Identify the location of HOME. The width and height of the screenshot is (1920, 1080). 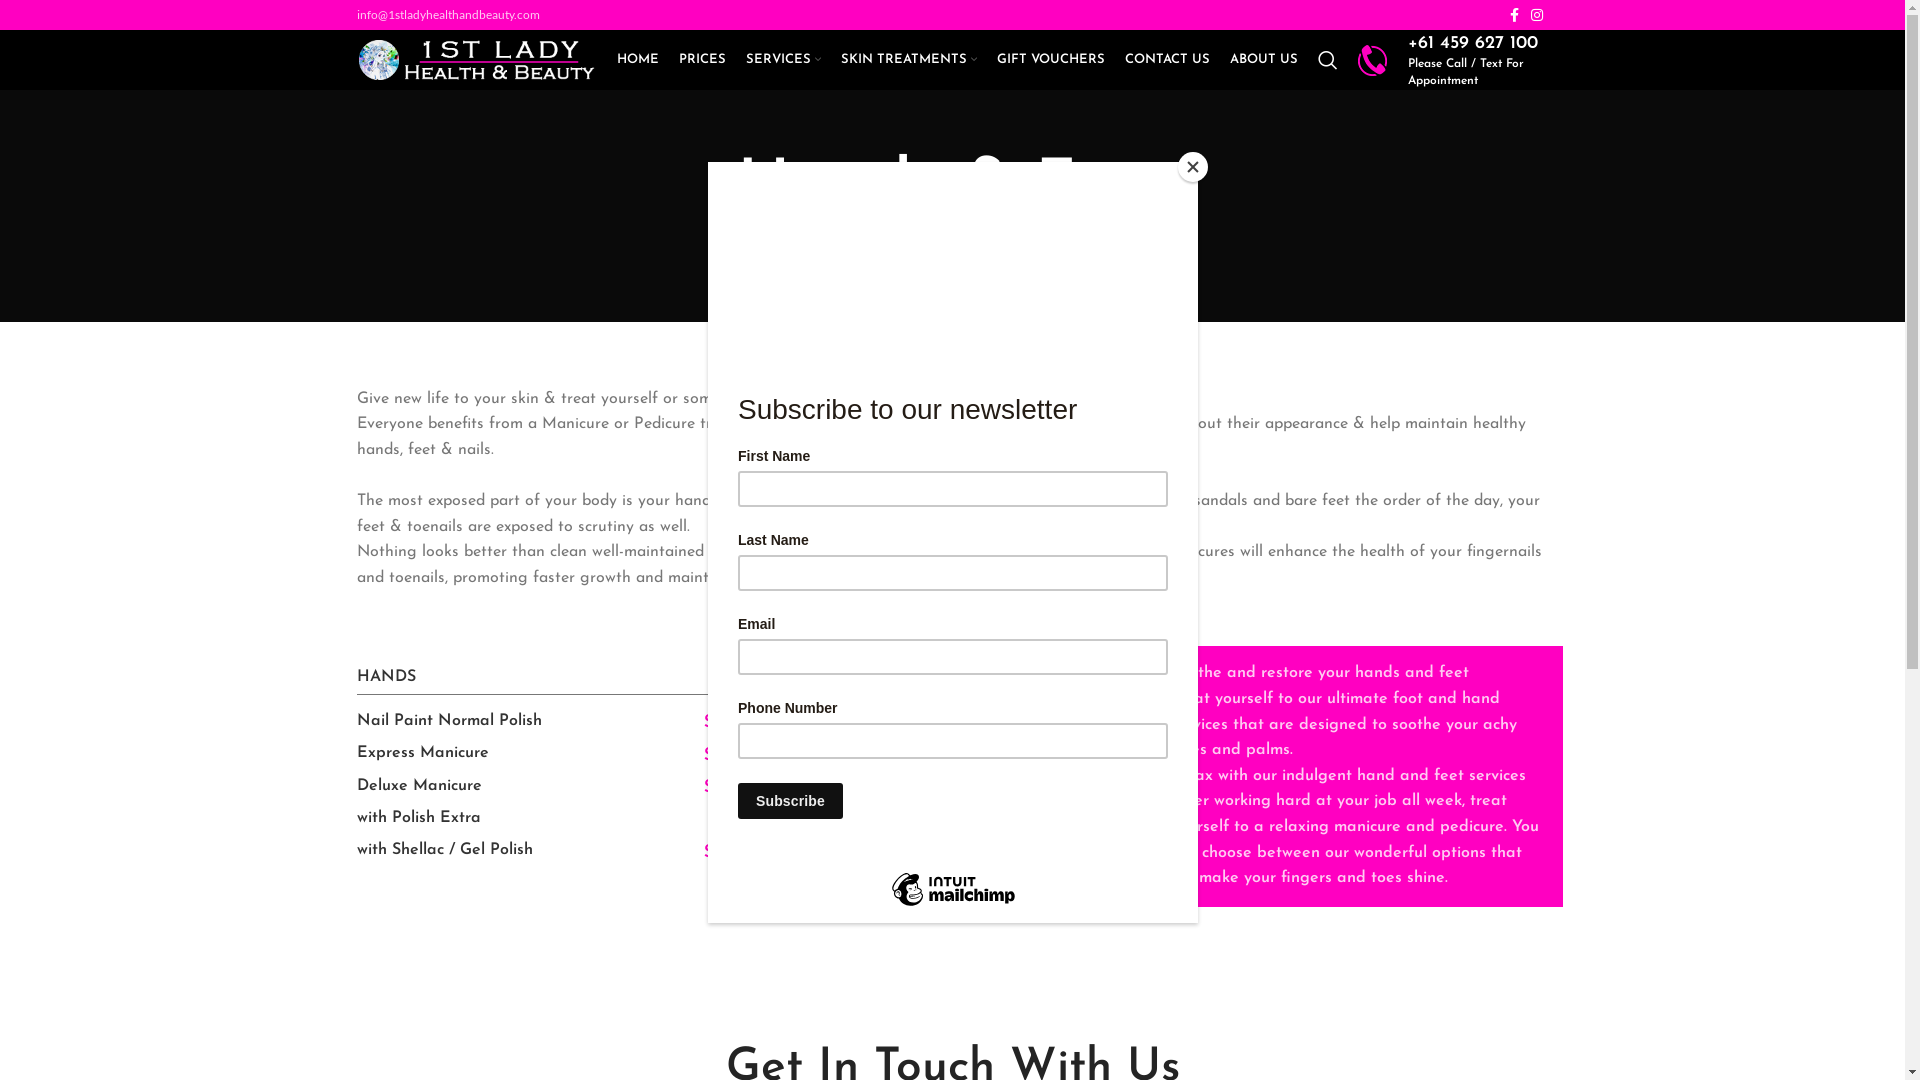
(914, 250).